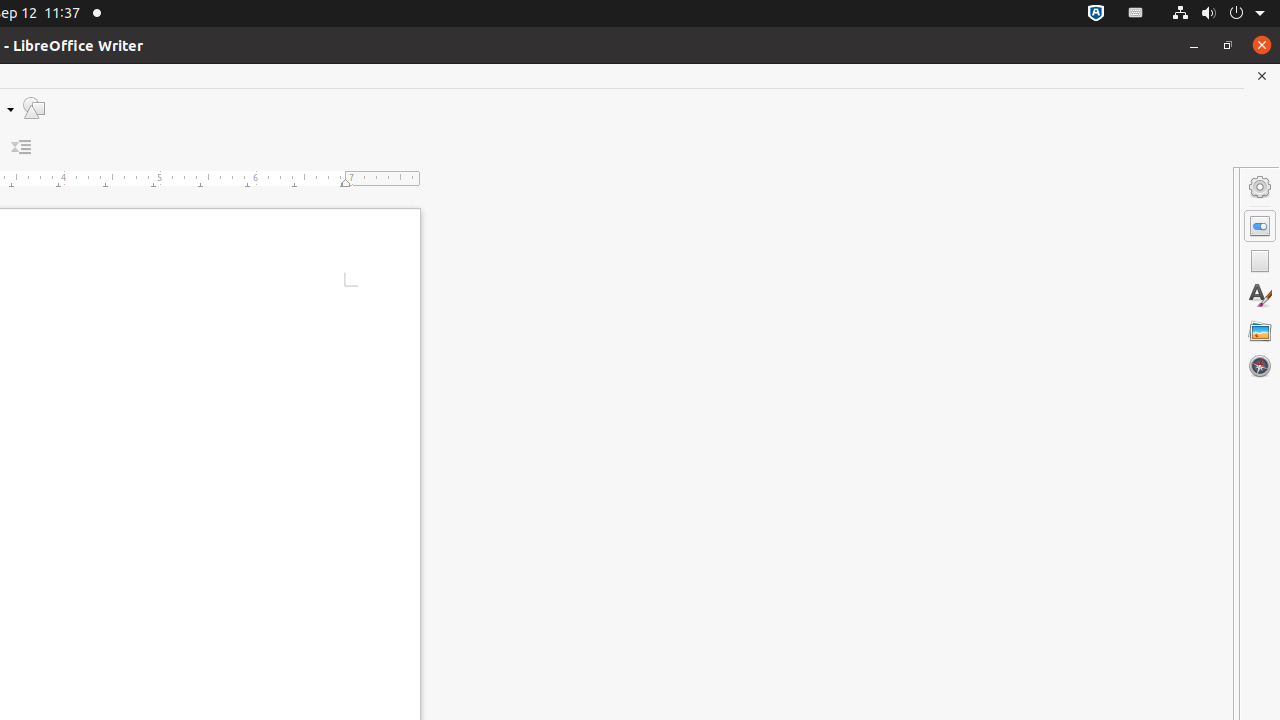 The width and height of the screenshot is (1280, 720). What do you see at coordinates (1260, 261) in the screenshot?
I see `Page` at bounding box center [1260, 261].